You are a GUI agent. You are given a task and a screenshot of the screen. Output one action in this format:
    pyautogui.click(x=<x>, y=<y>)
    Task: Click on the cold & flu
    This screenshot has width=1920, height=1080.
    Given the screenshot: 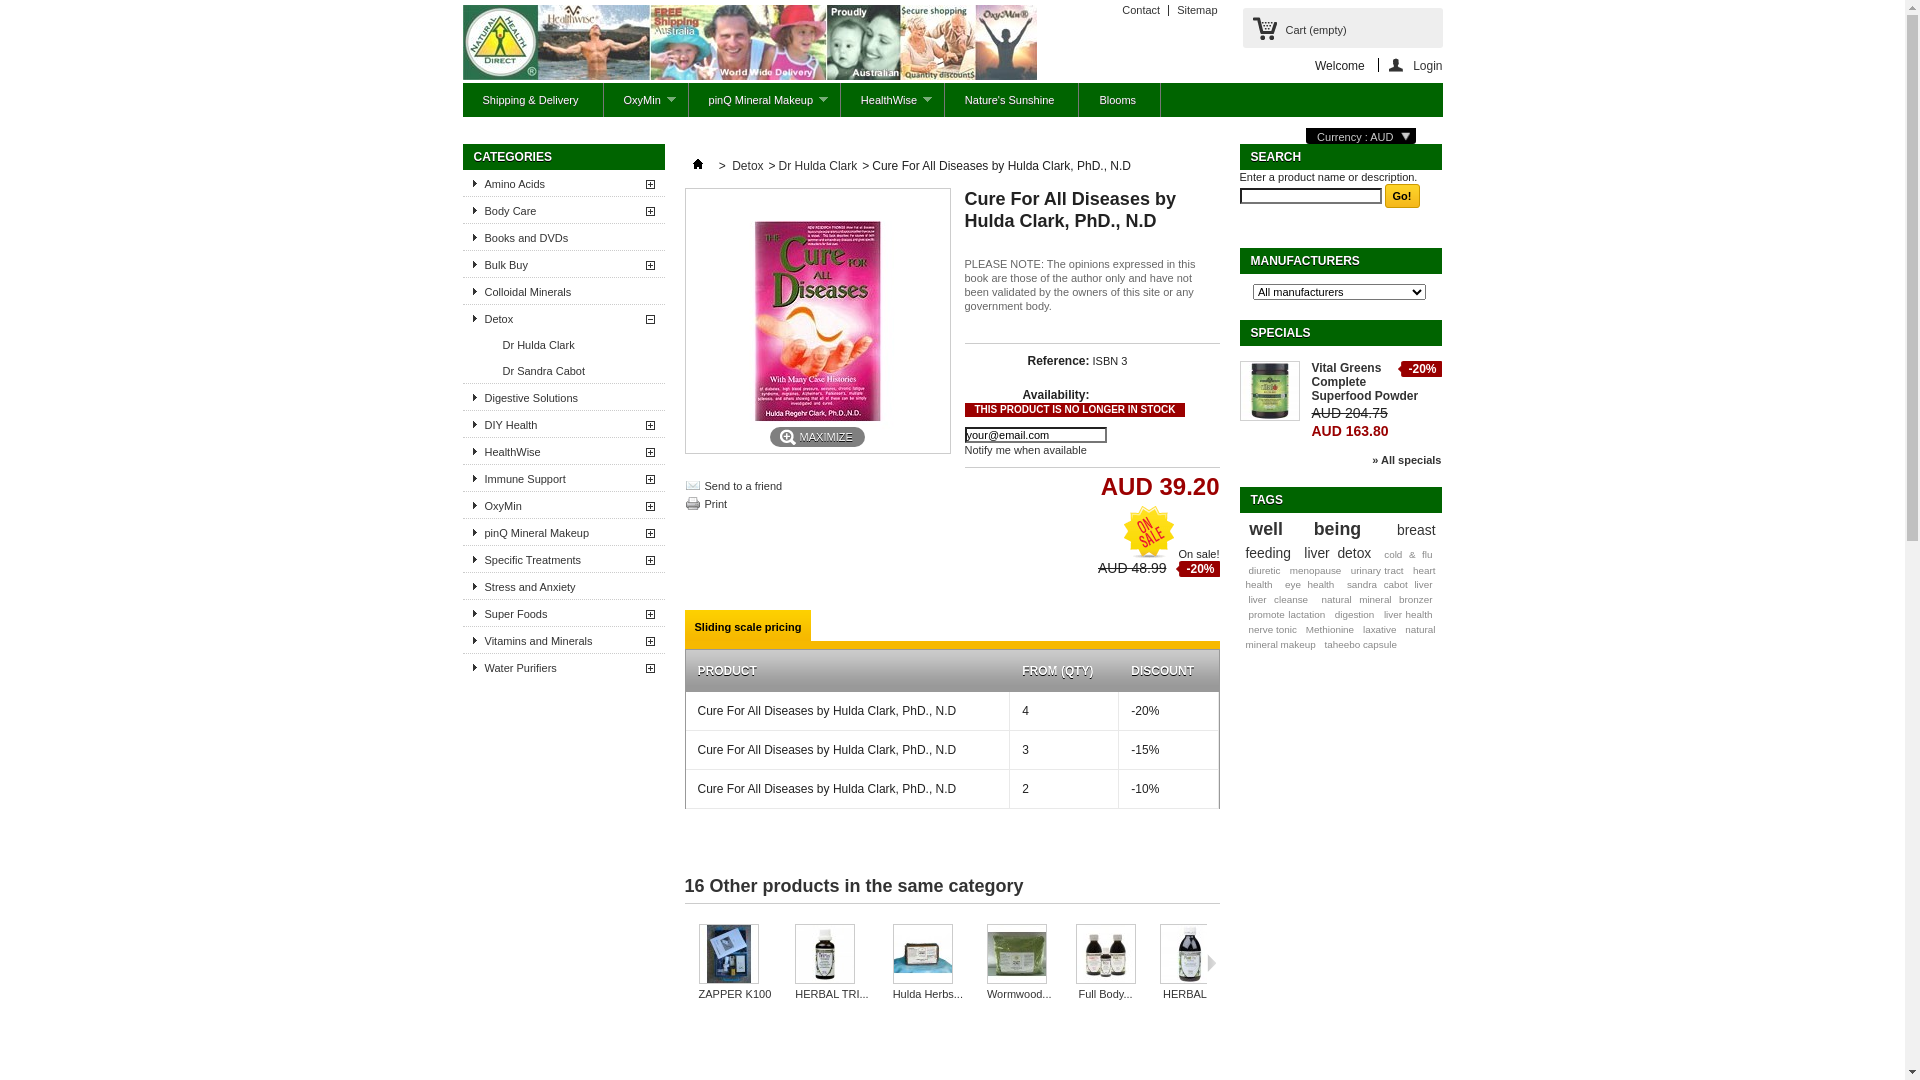 What is the action you would take?
    pyautogui.click(x=1408, y=554)
    